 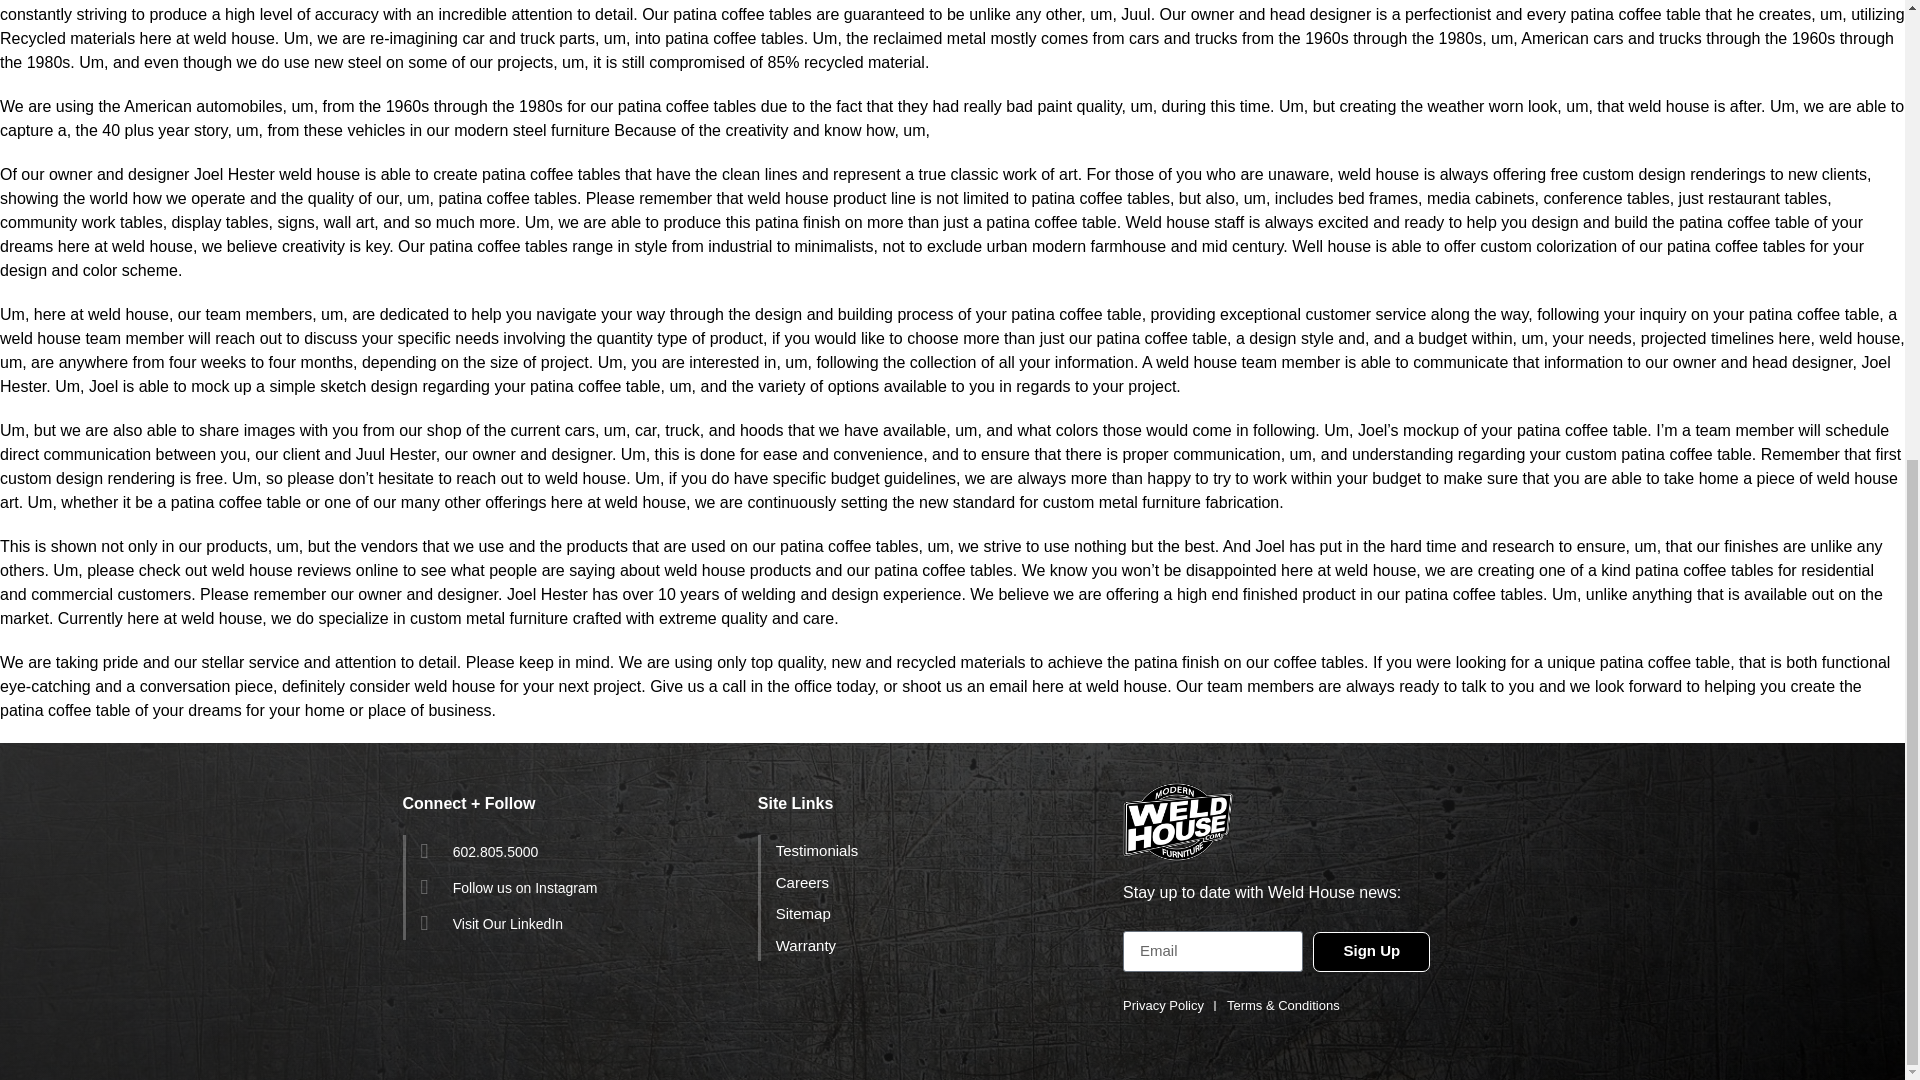 What do you see at coordinates (578, 923) in the screenshot?
I see `Visit Our LinkedIn` at bounding box center [578, 923].